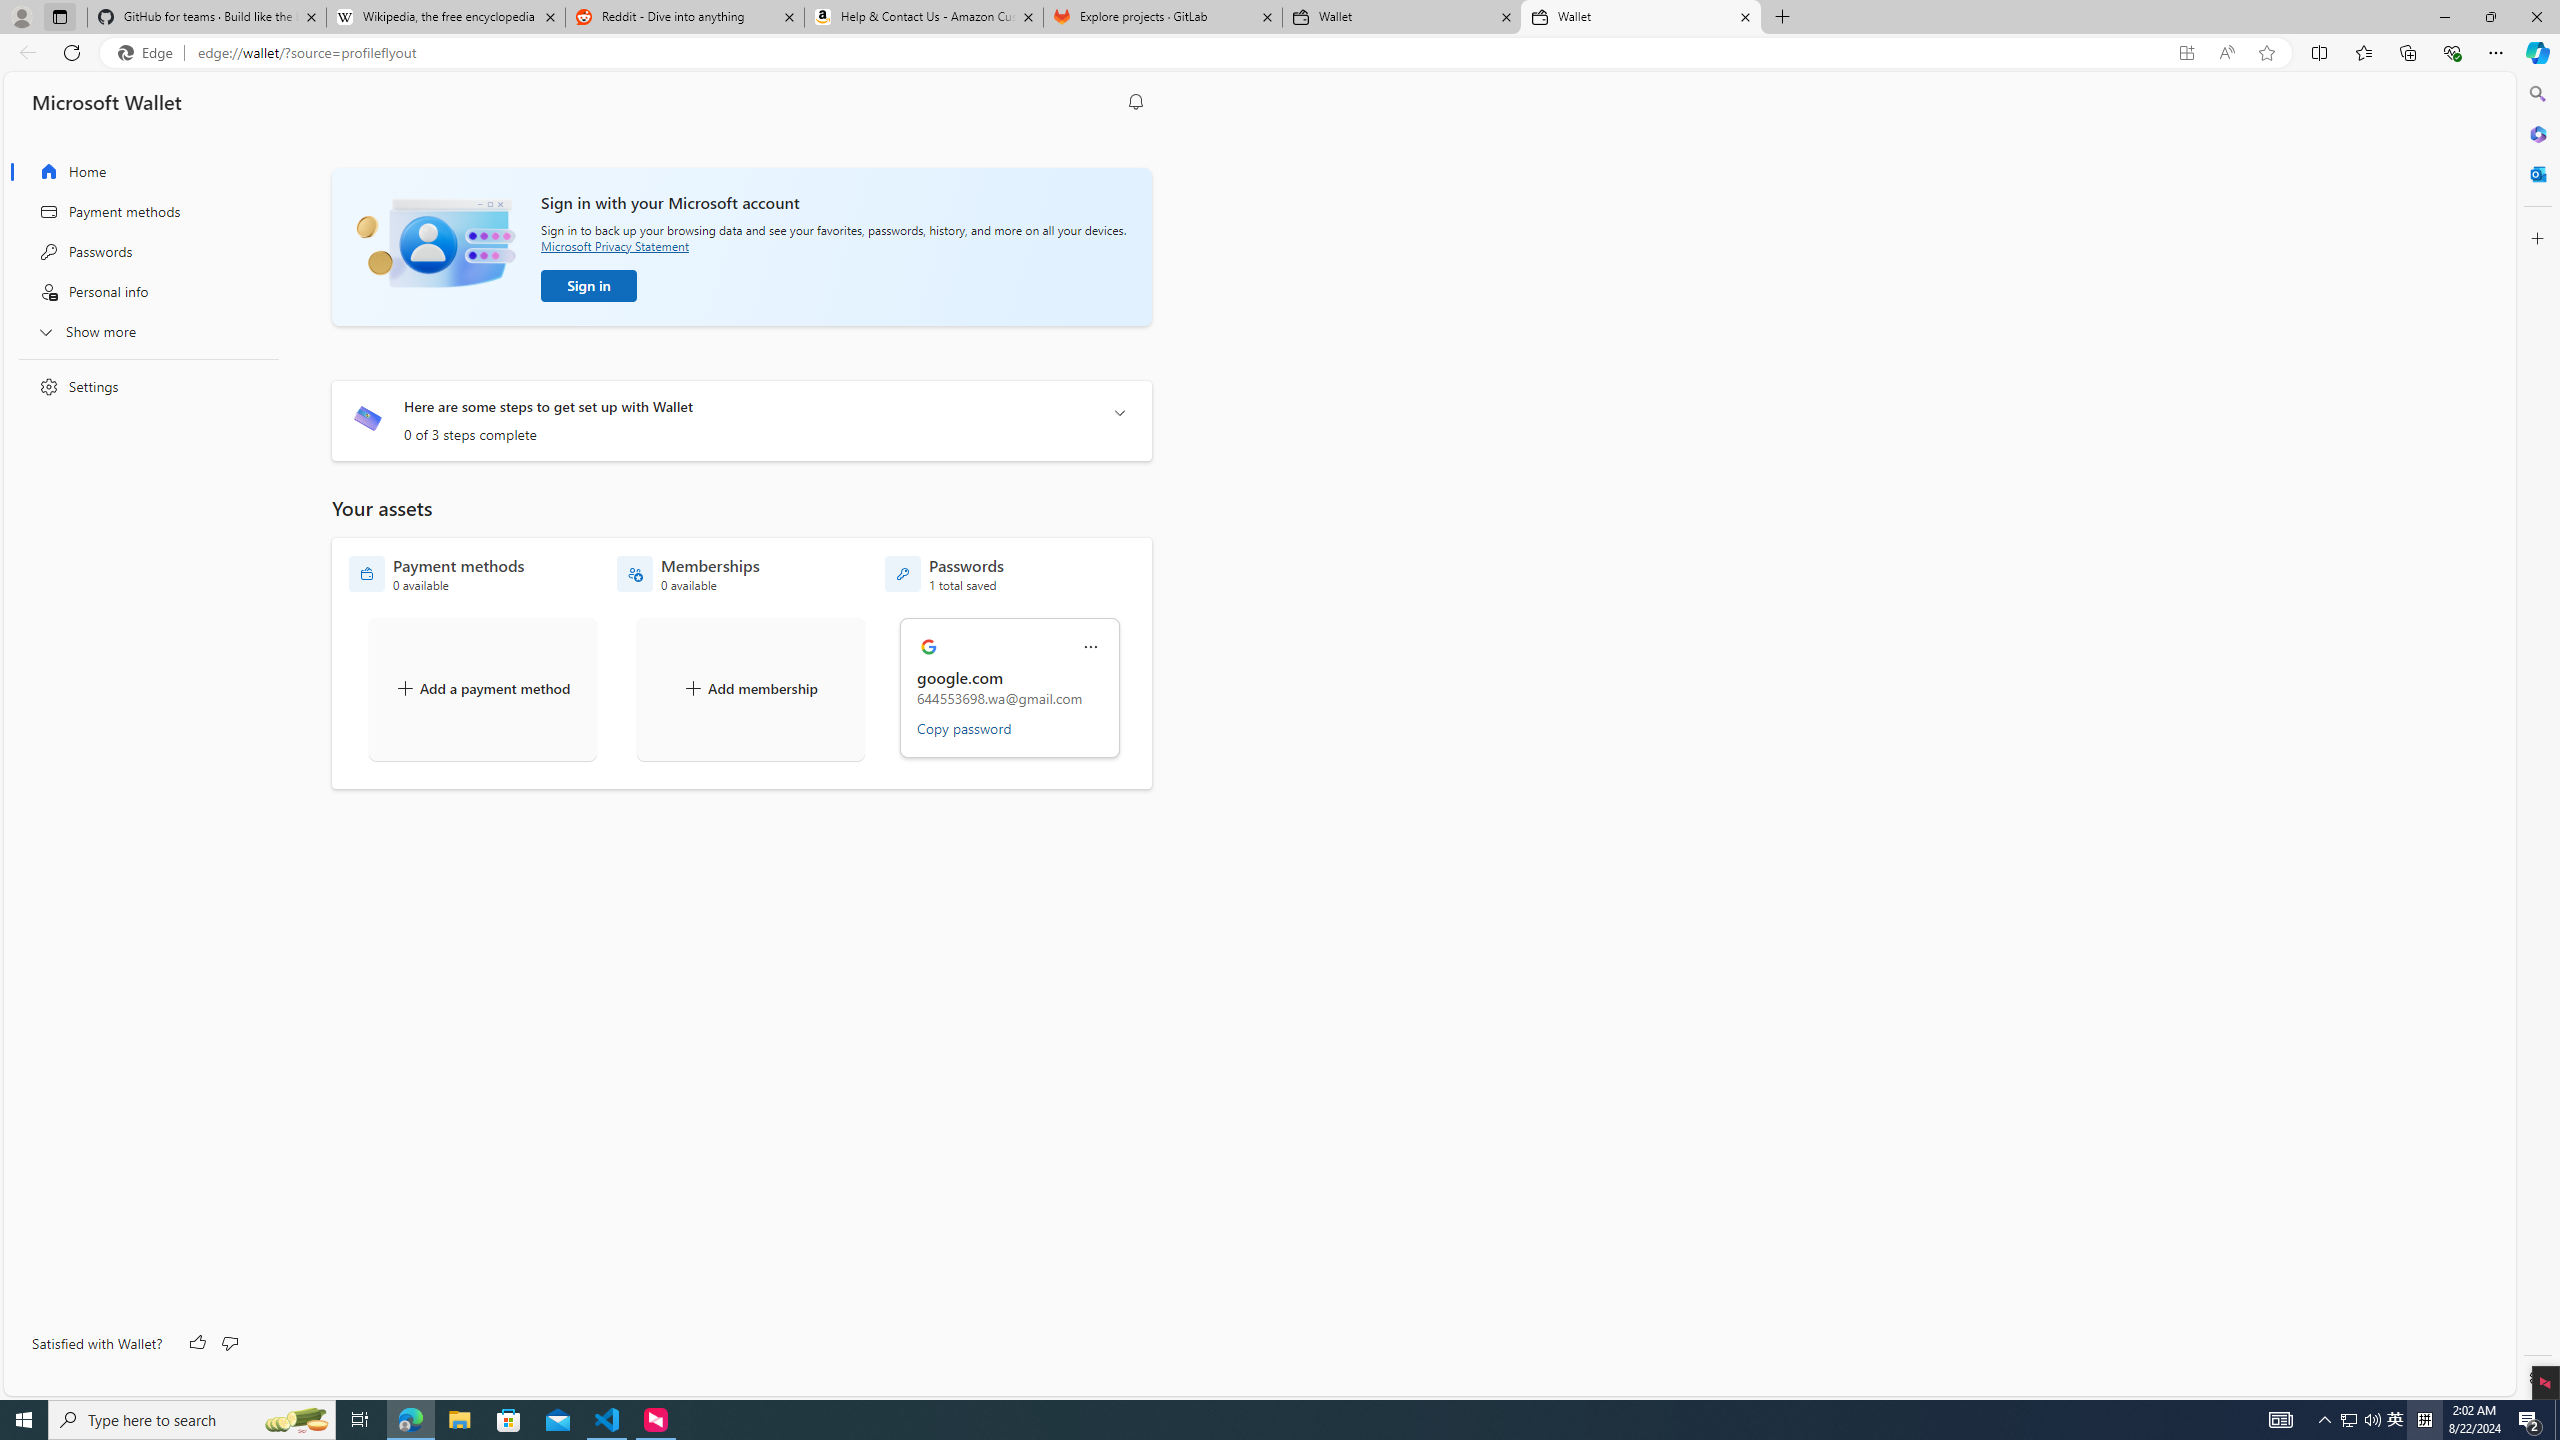 This screenshot has width=2560, height=1440. I want to click on Wikipedia, the free encyclopedia, so click(445, 17).